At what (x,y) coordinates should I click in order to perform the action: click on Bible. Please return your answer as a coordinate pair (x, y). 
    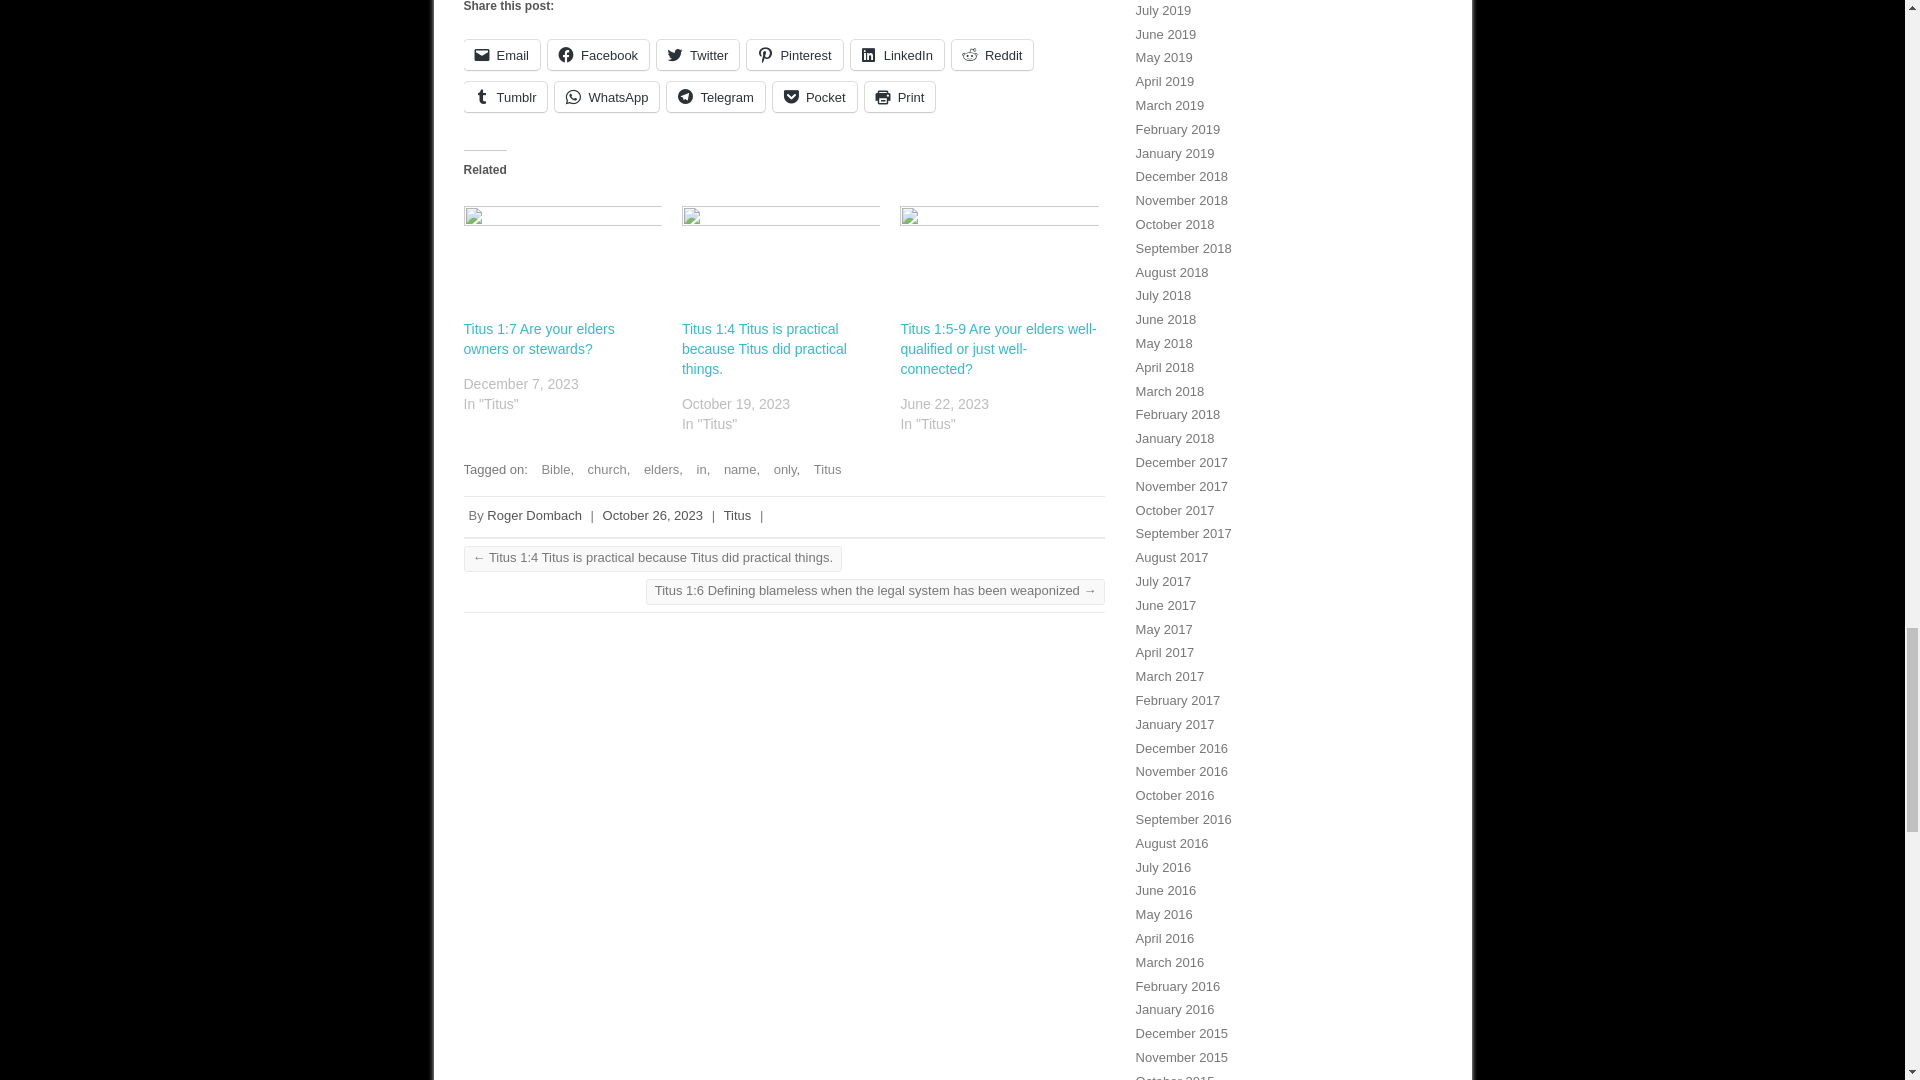
    Looking at the image, I should click on (550, 470).